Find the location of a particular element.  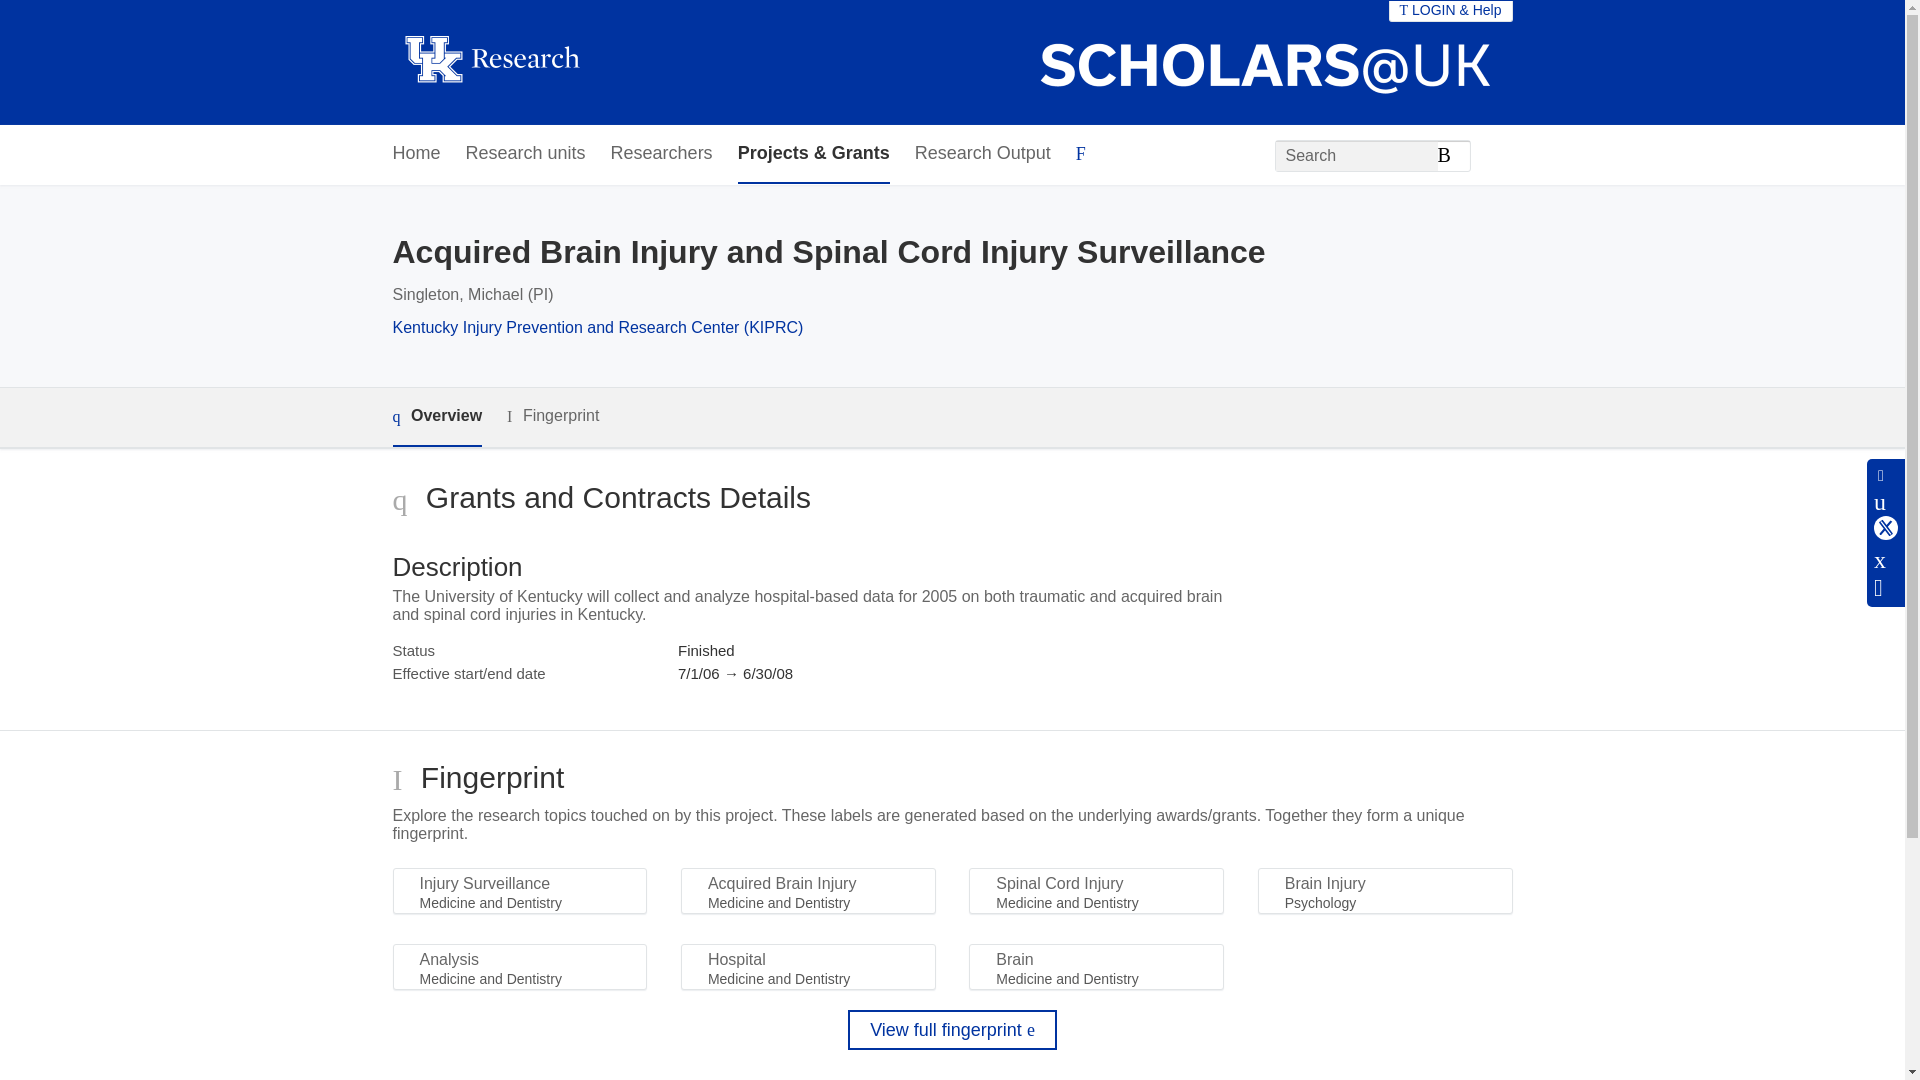

Research units is located at coordinates (526, 154).